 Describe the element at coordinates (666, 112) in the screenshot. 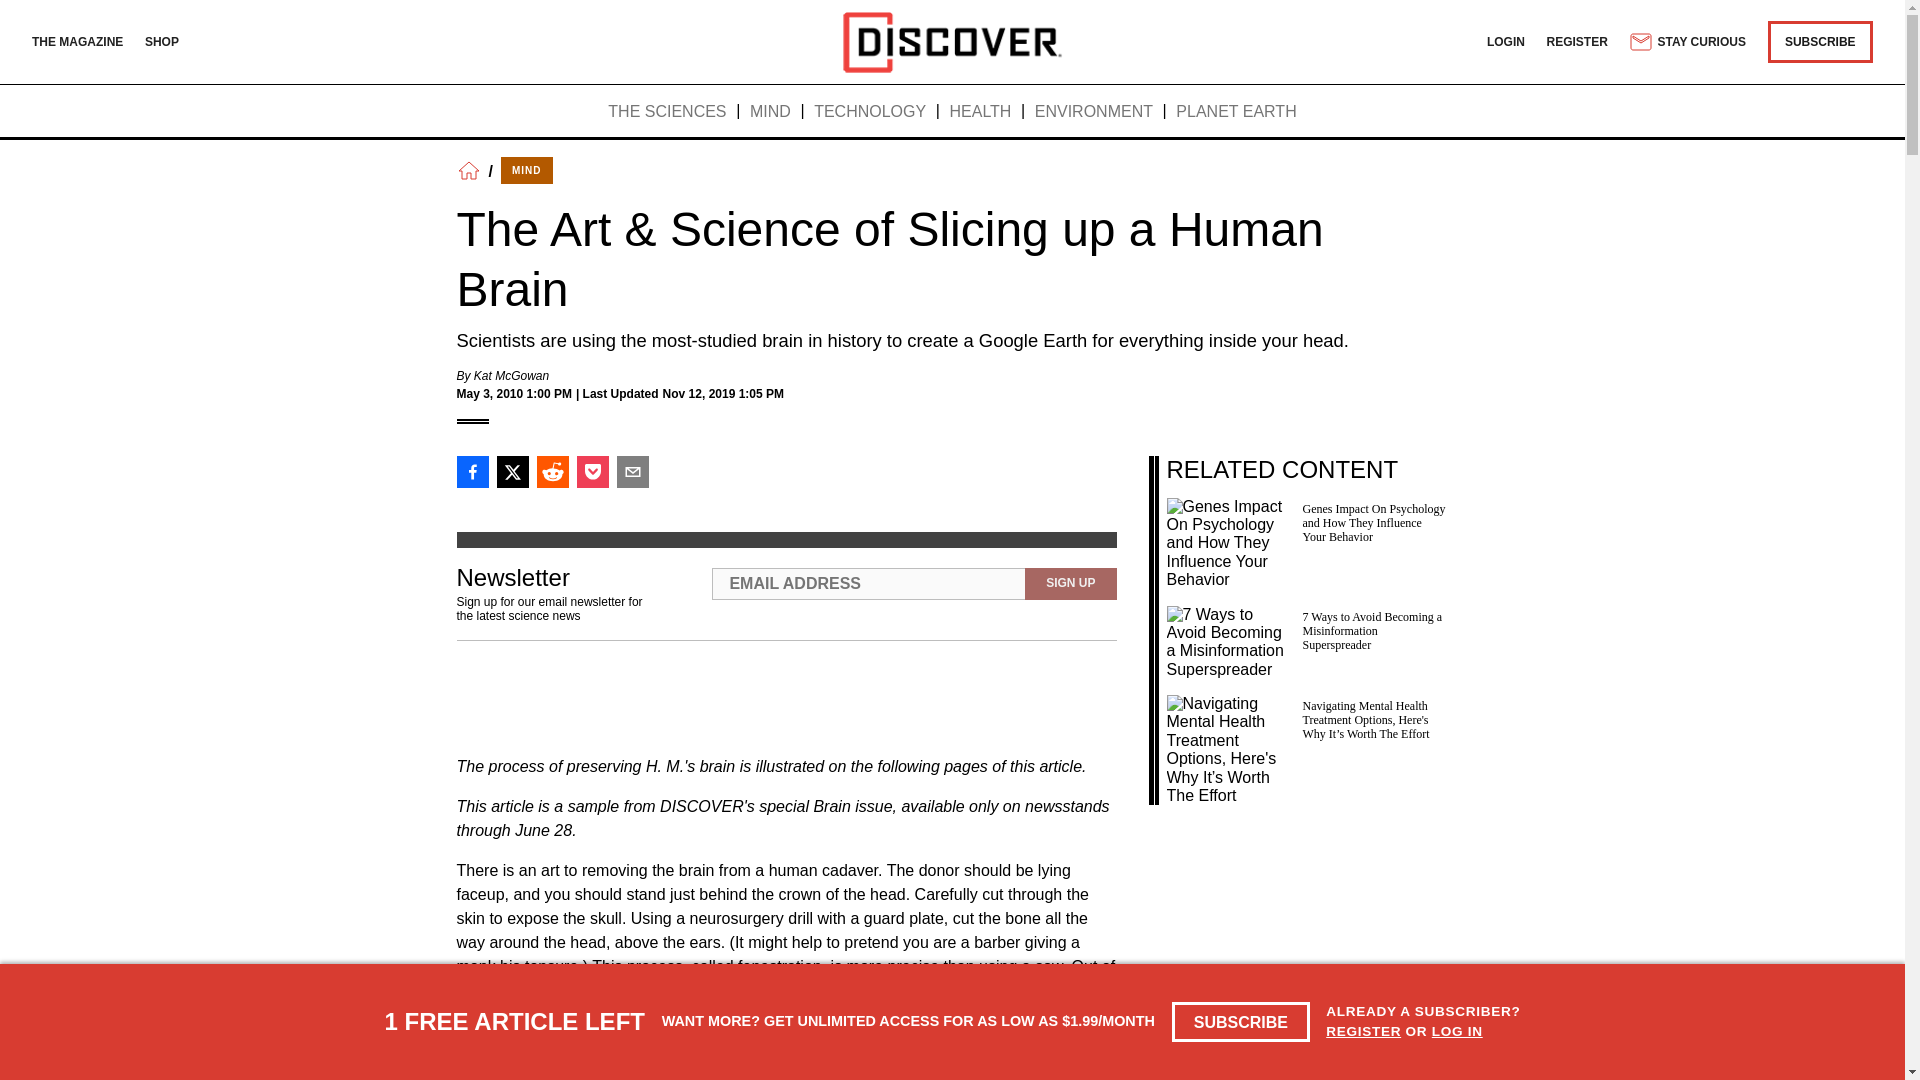

I see `THE SCIENCES` at that location.